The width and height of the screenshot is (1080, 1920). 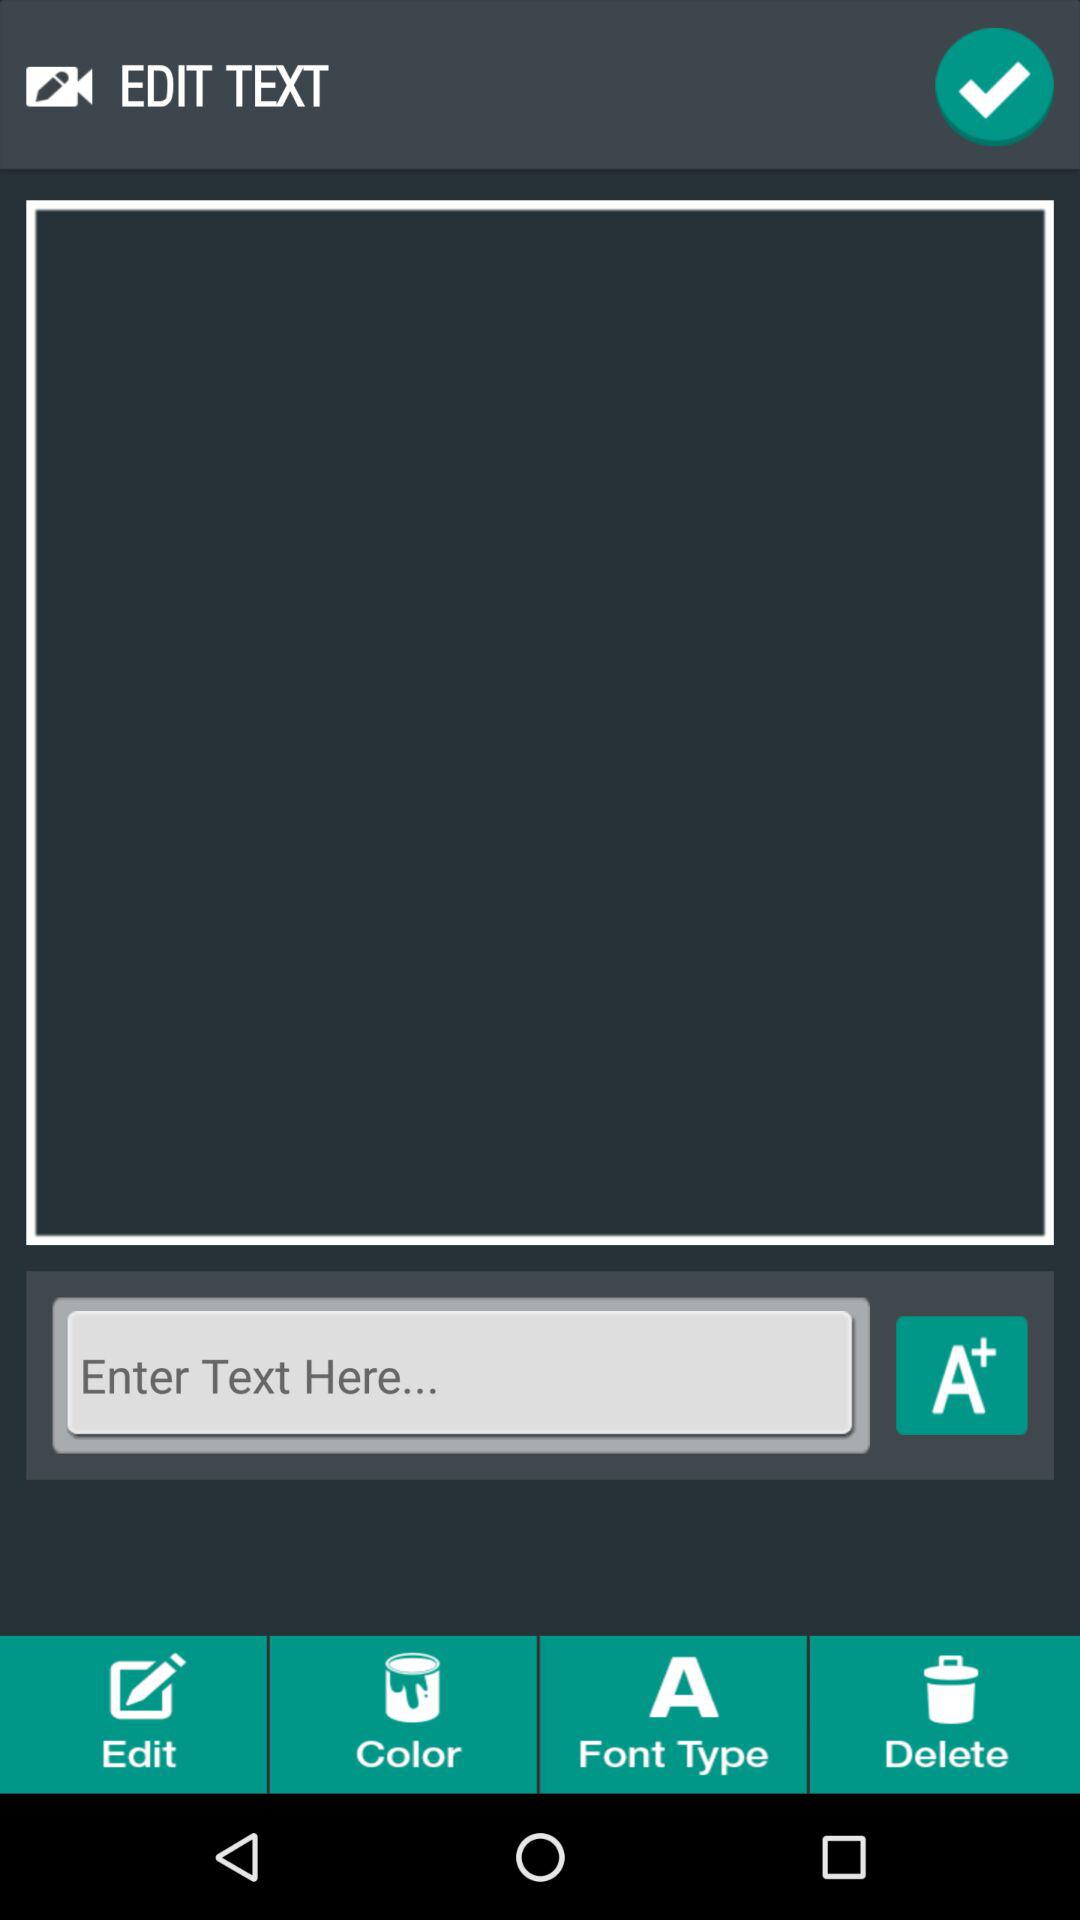 I want to click on enter text into the box, so click(x=461, y=1376).